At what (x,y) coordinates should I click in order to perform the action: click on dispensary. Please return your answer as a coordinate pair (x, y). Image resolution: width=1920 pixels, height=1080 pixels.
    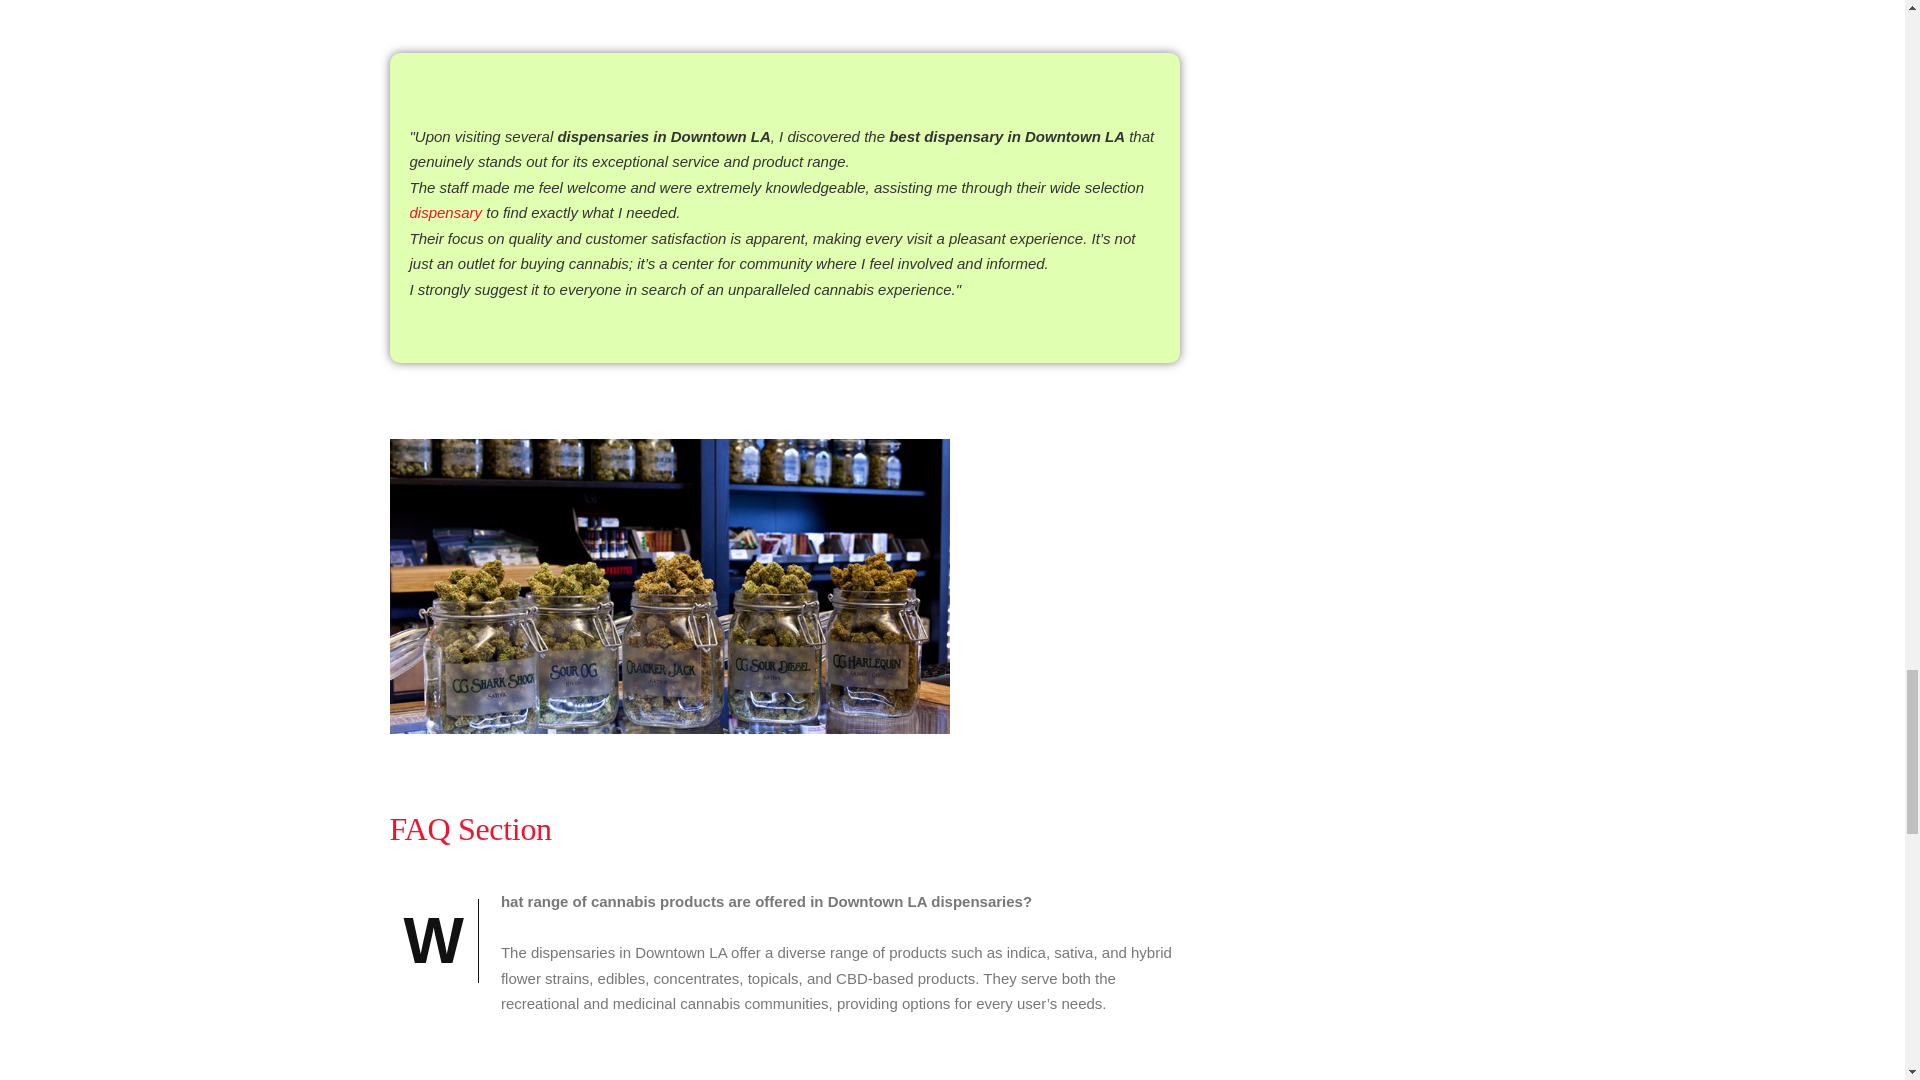
    Looking at the image, I should click on (446, 212).